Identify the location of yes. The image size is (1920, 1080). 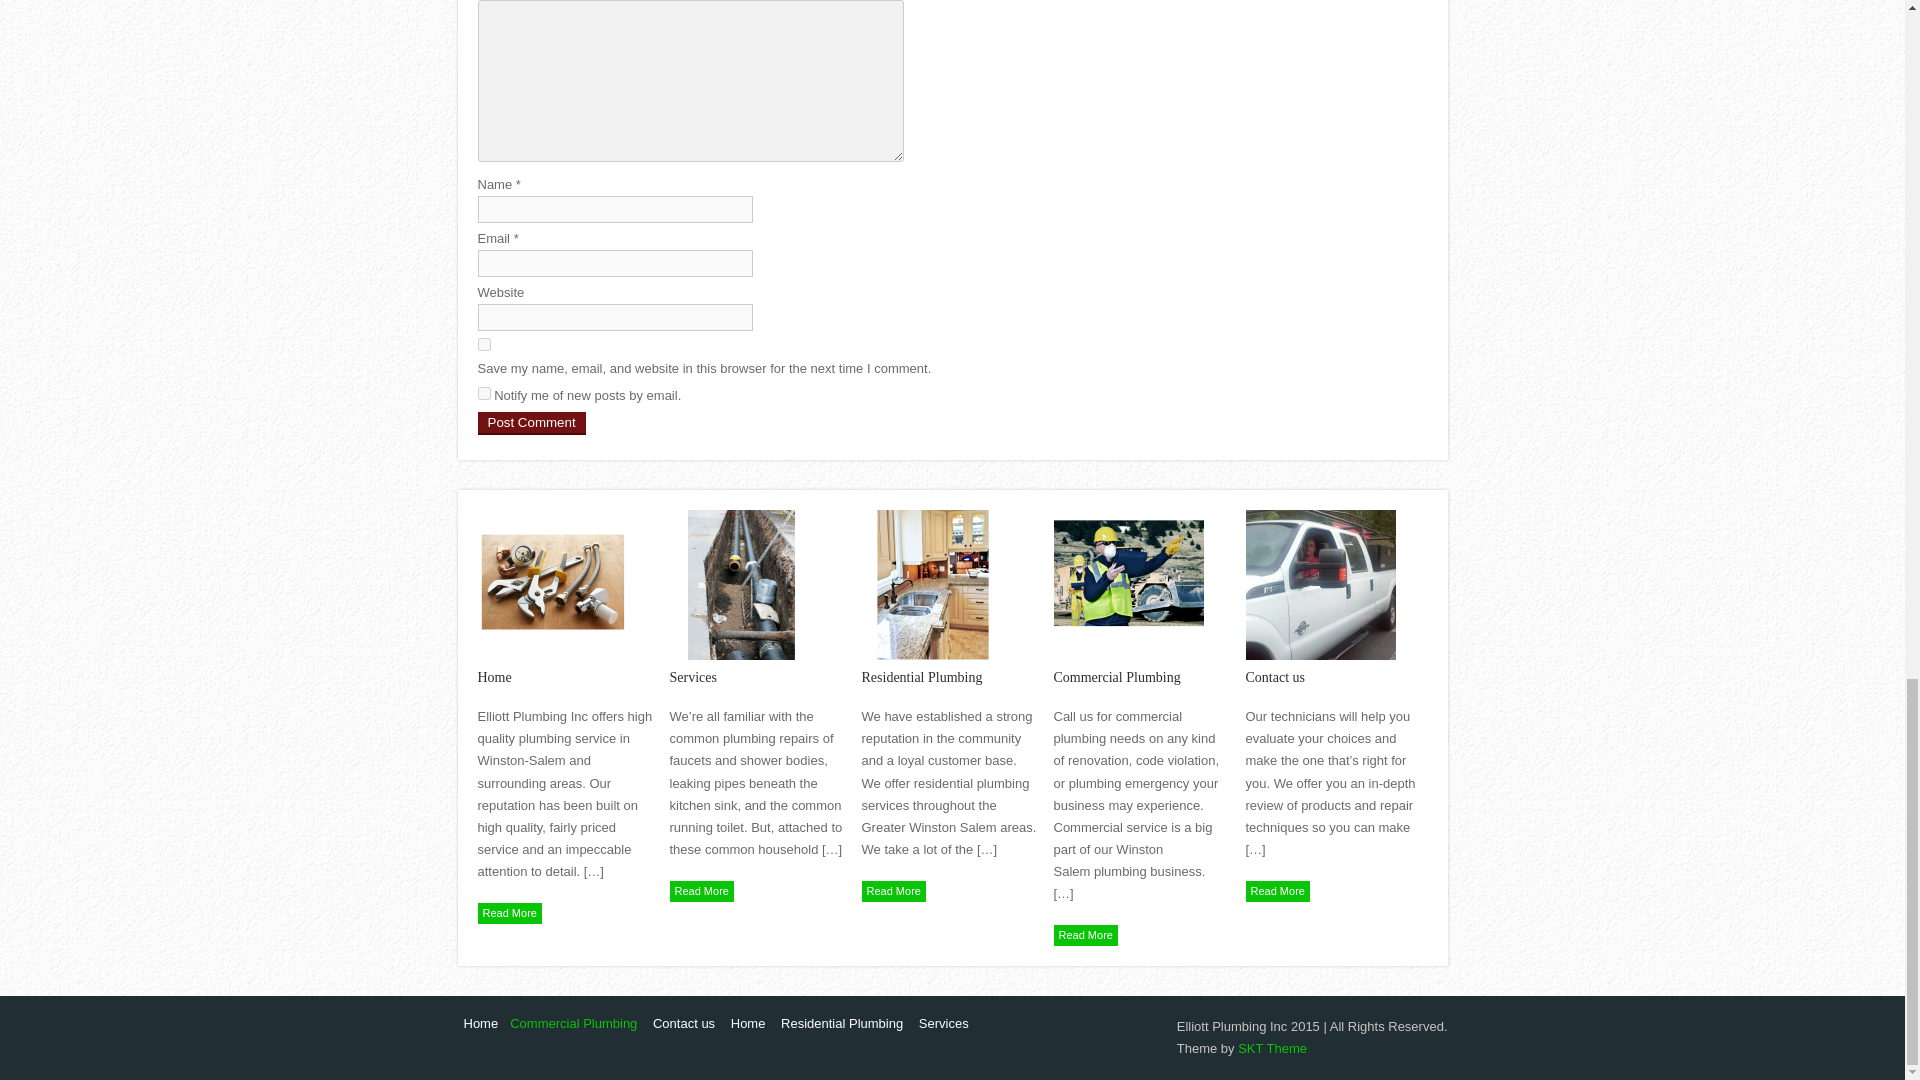
(484, 344).